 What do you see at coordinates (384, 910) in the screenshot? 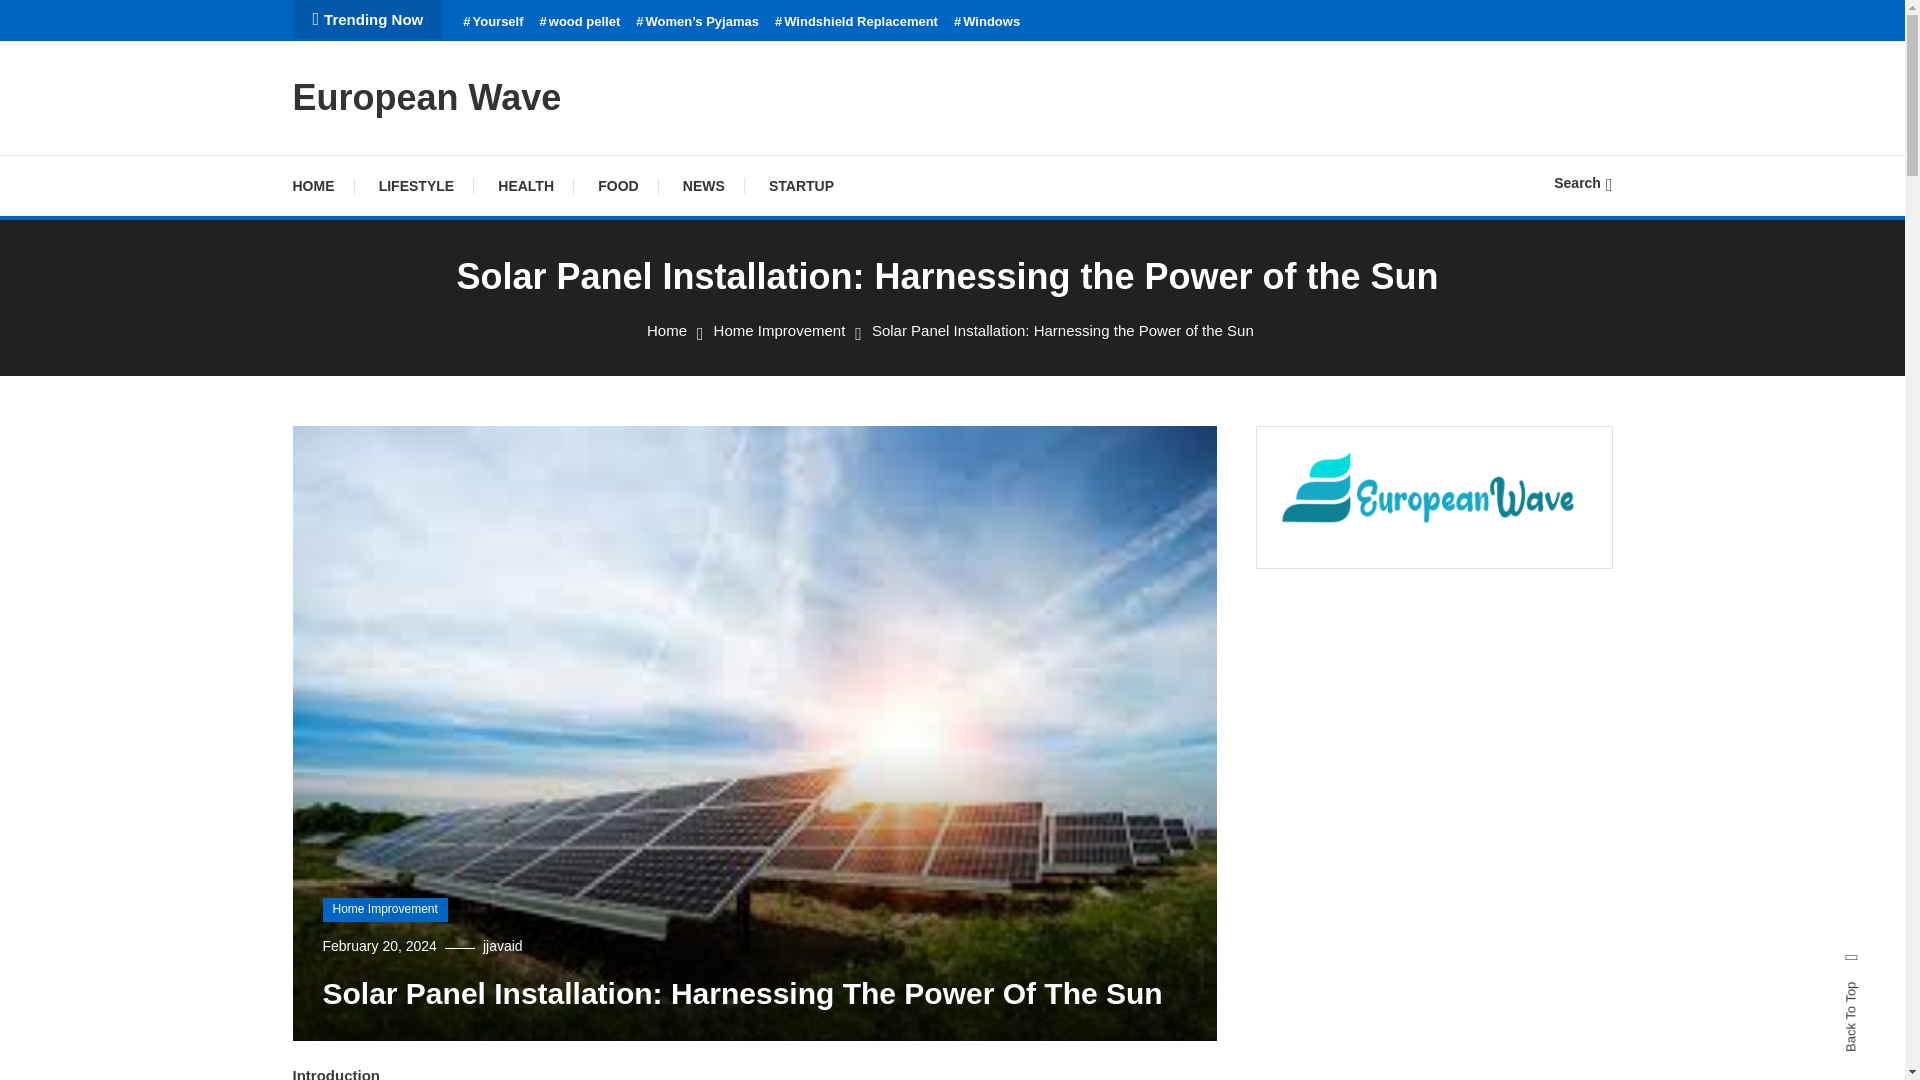
I see `Home Improvement` at bounding box center [384, 910].